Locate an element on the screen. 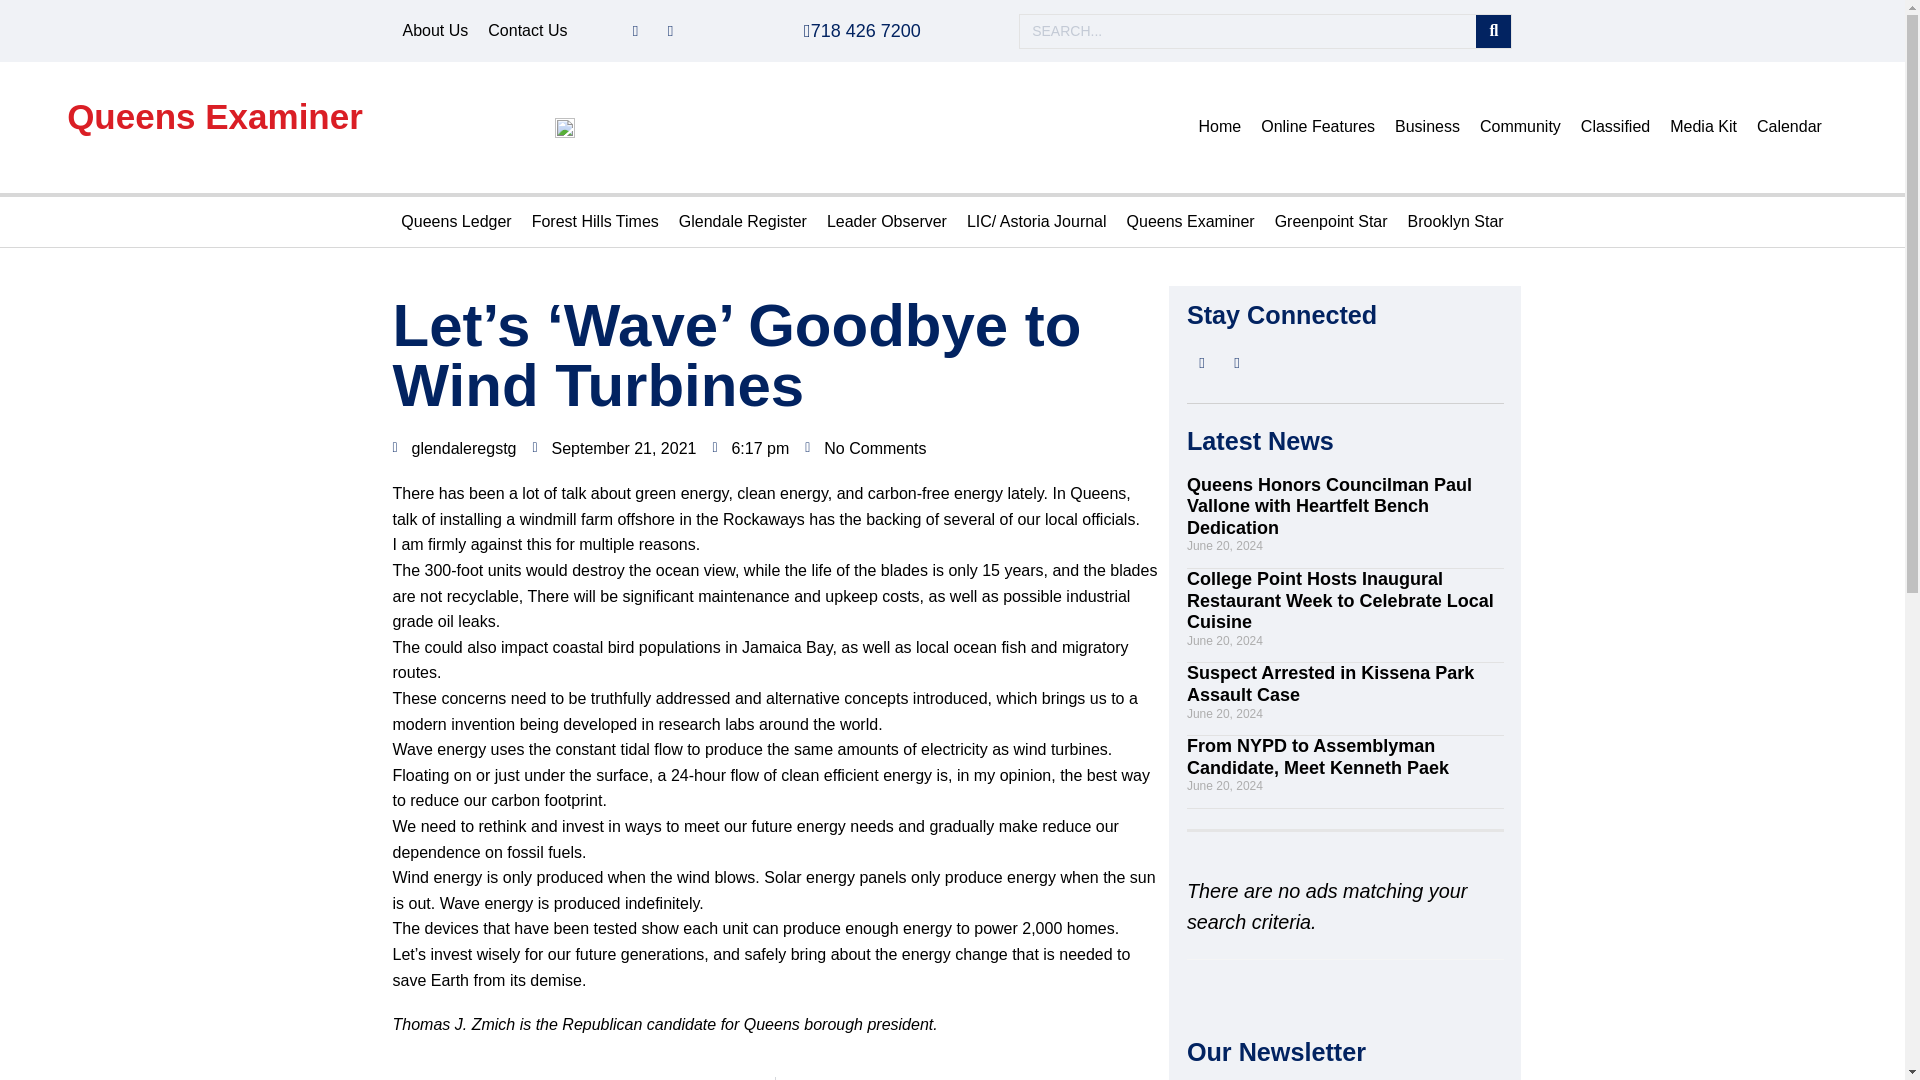  Contact Us is located at coordinates (528, 31).